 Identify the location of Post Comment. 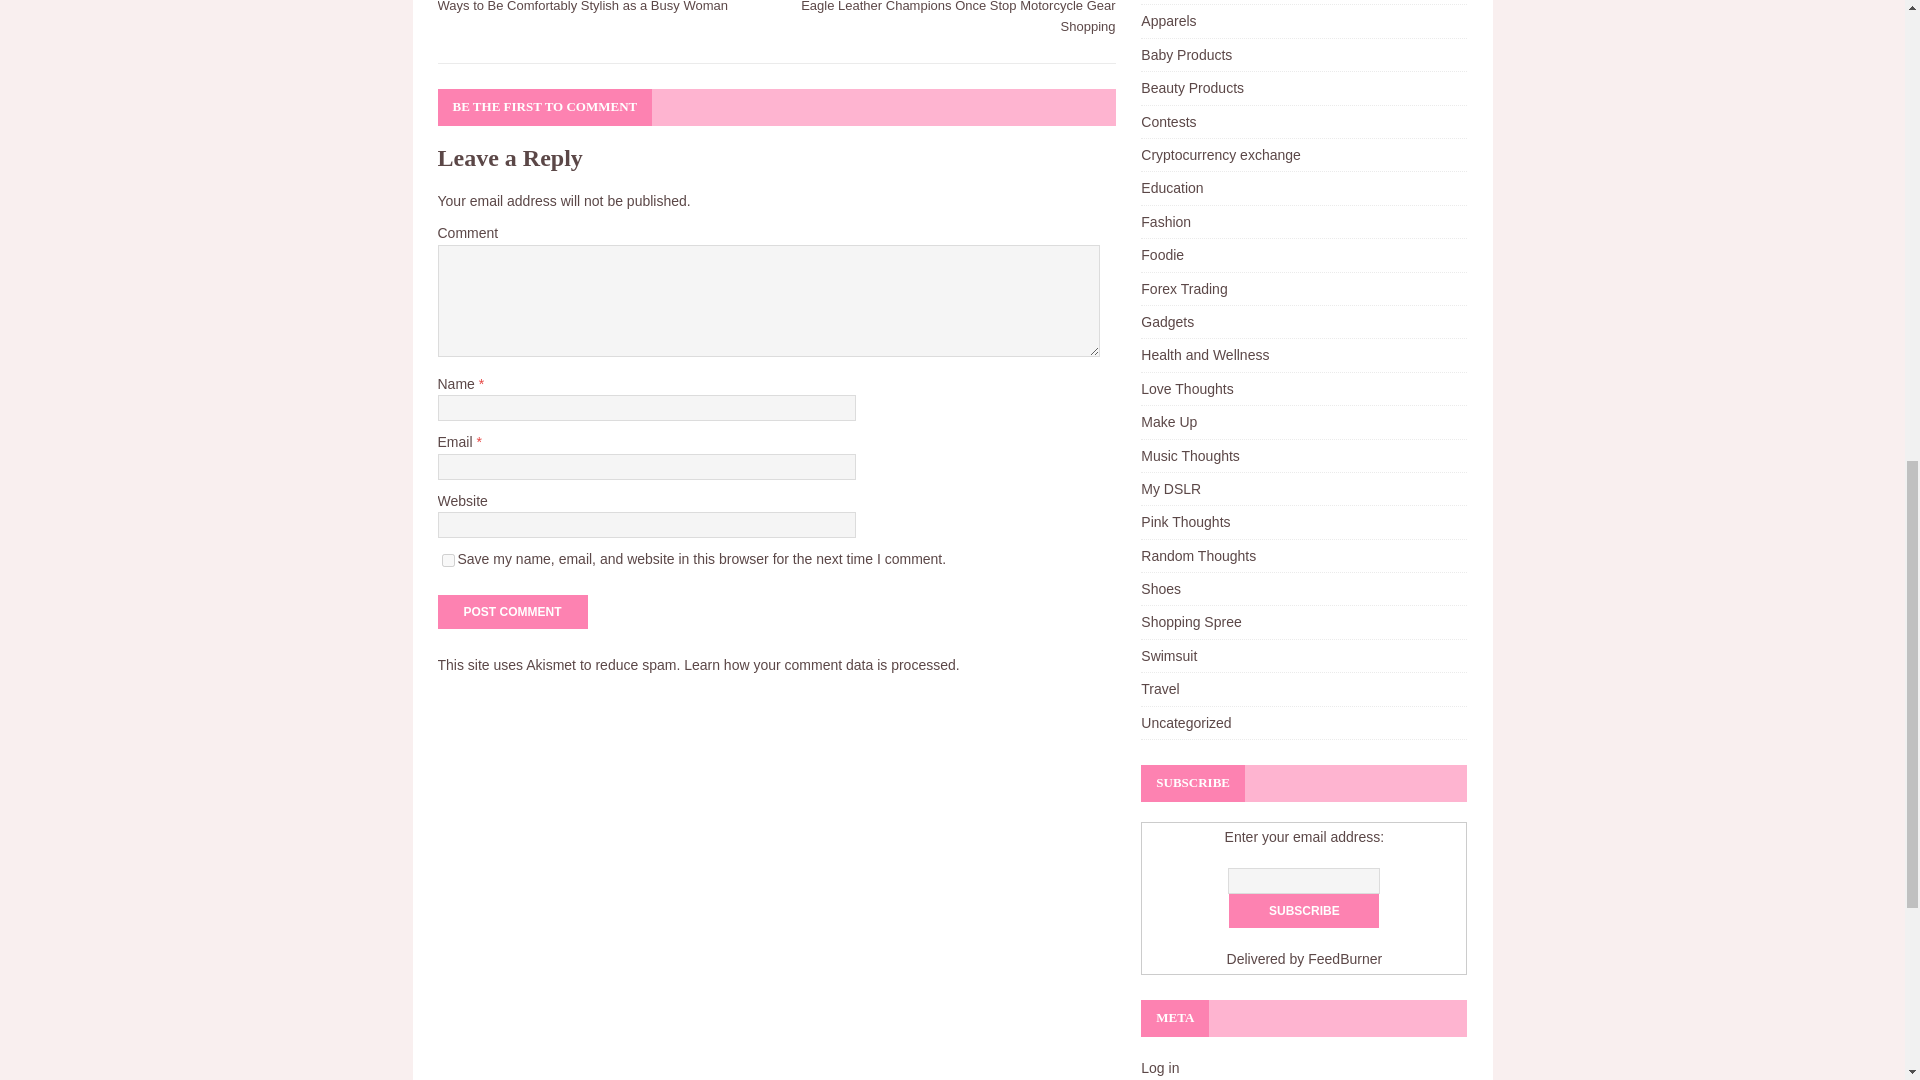
(512, 612).